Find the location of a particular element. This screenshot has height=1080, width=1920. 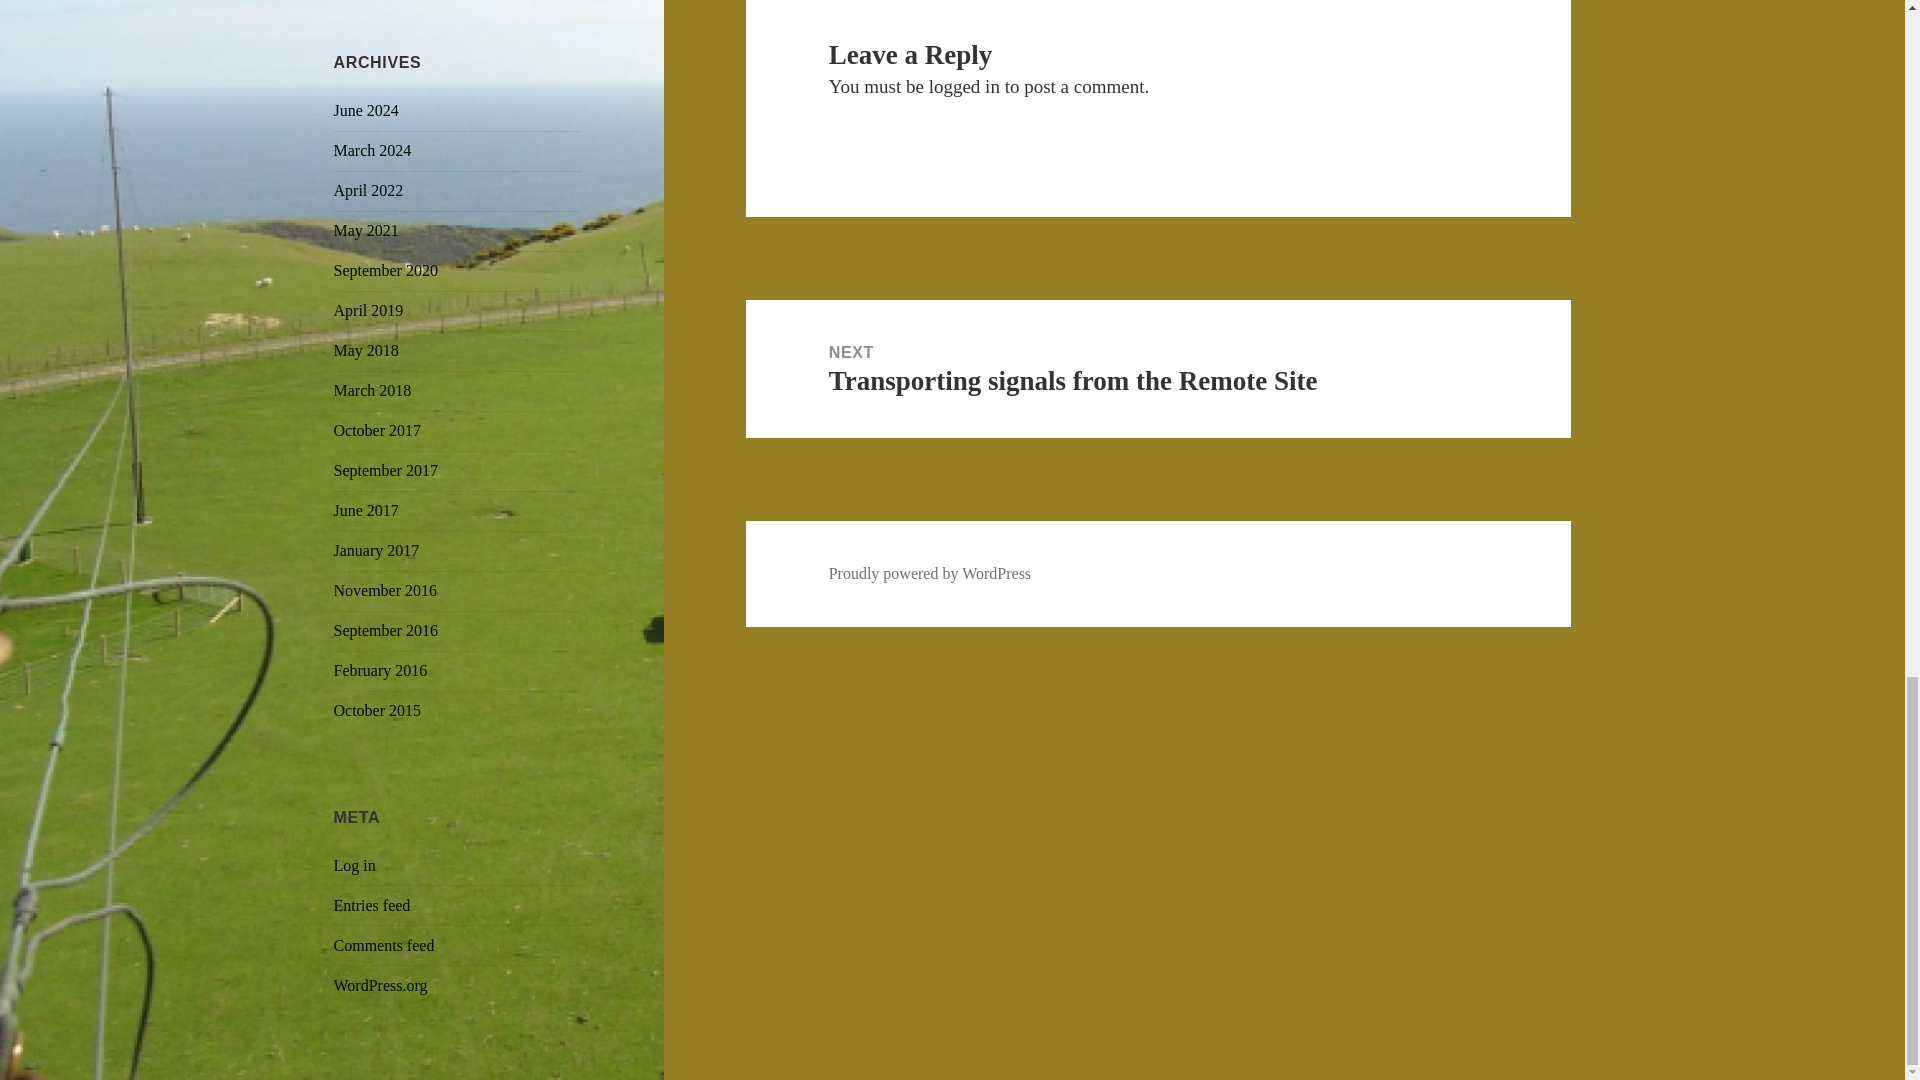

May 2018 is located at coordinates (366, 350).